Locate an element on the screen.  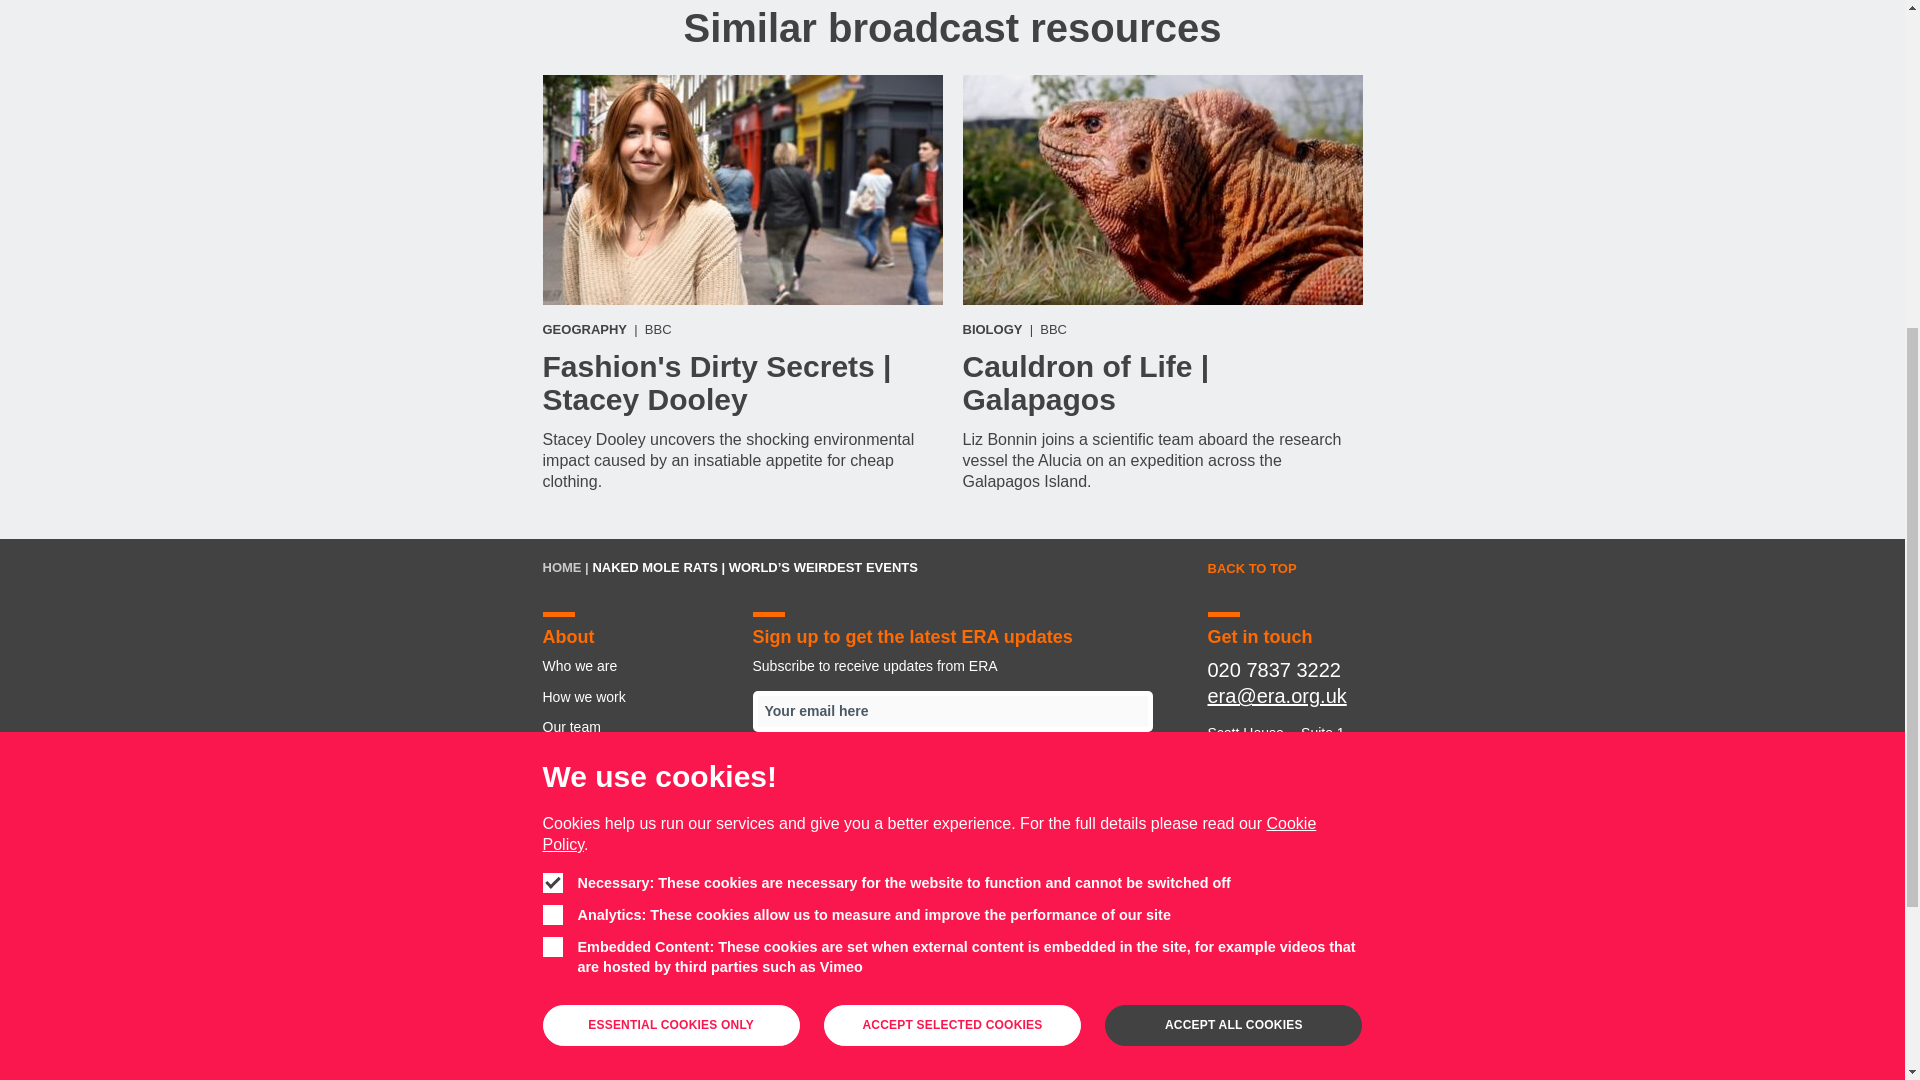
Our team is located at coordinates (636, 726).